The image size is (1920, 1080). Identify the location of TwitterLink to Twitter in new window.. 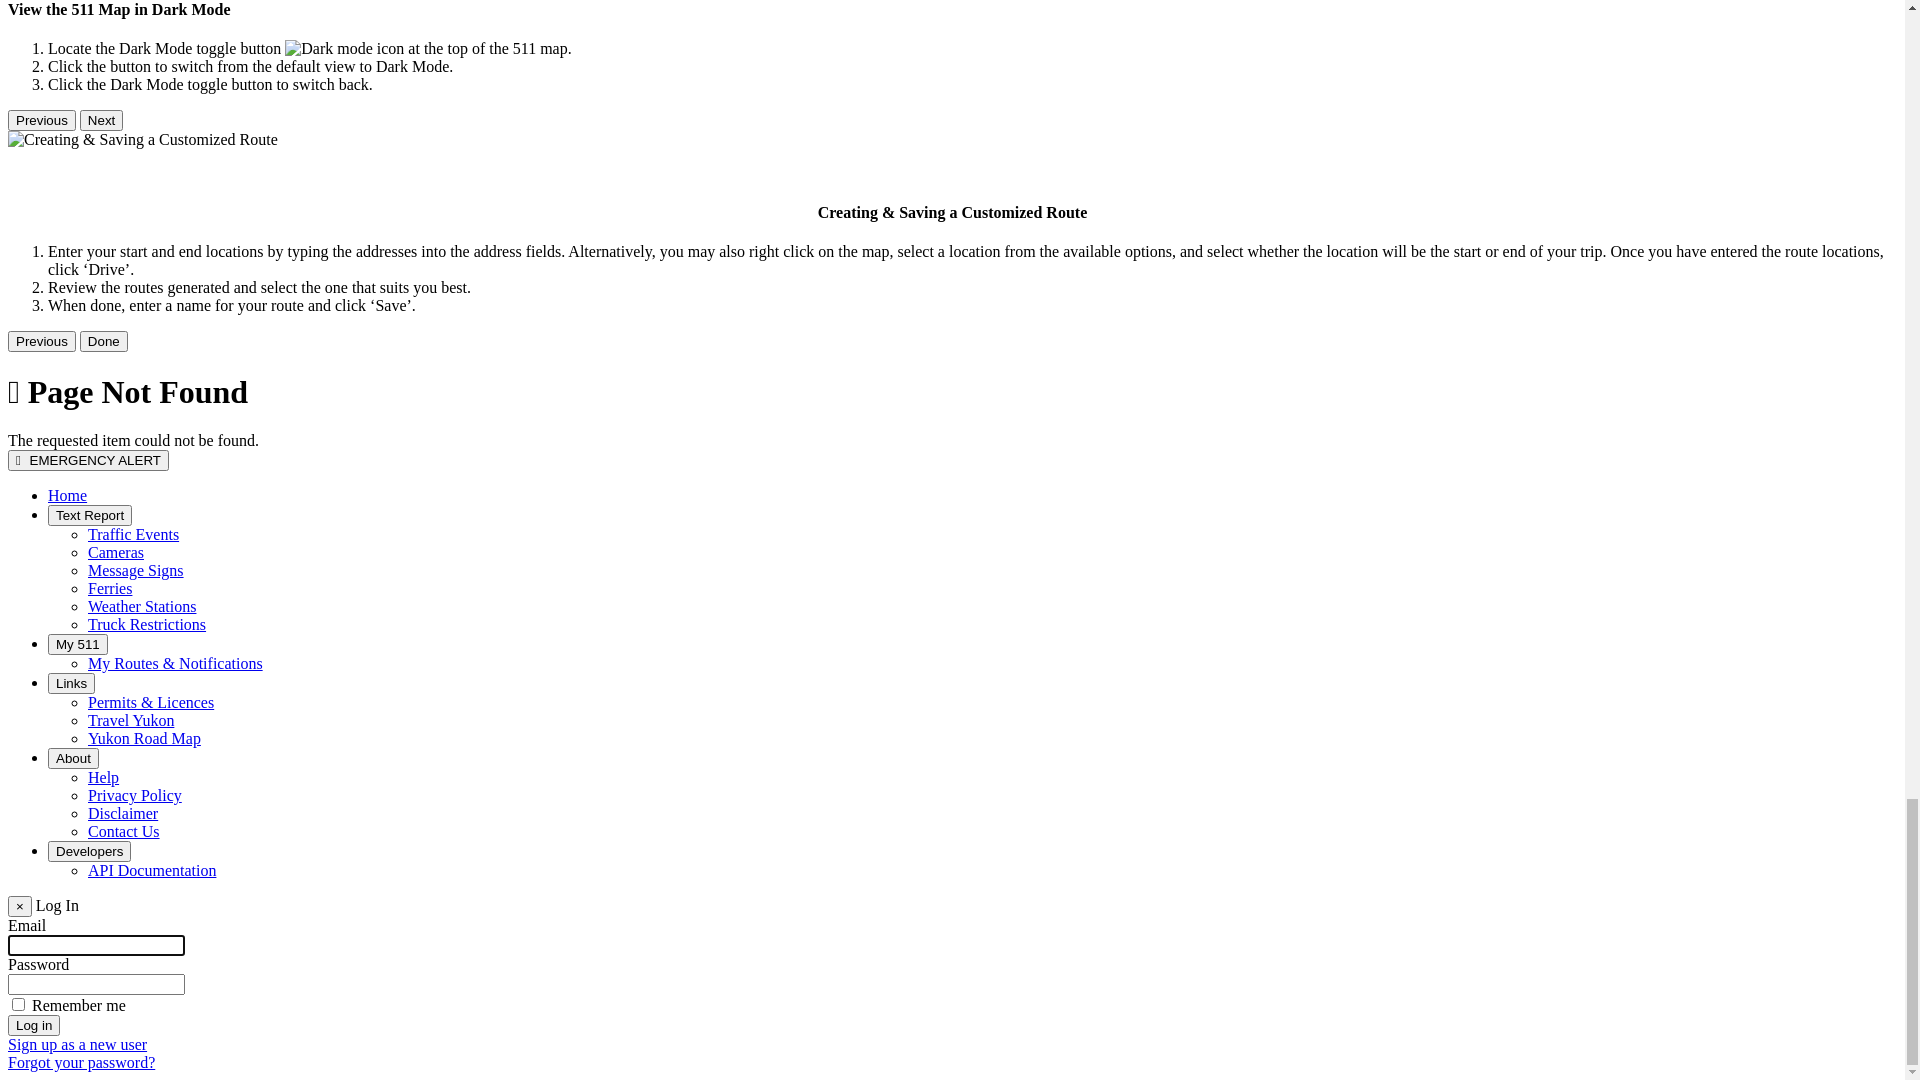
(140, 190).